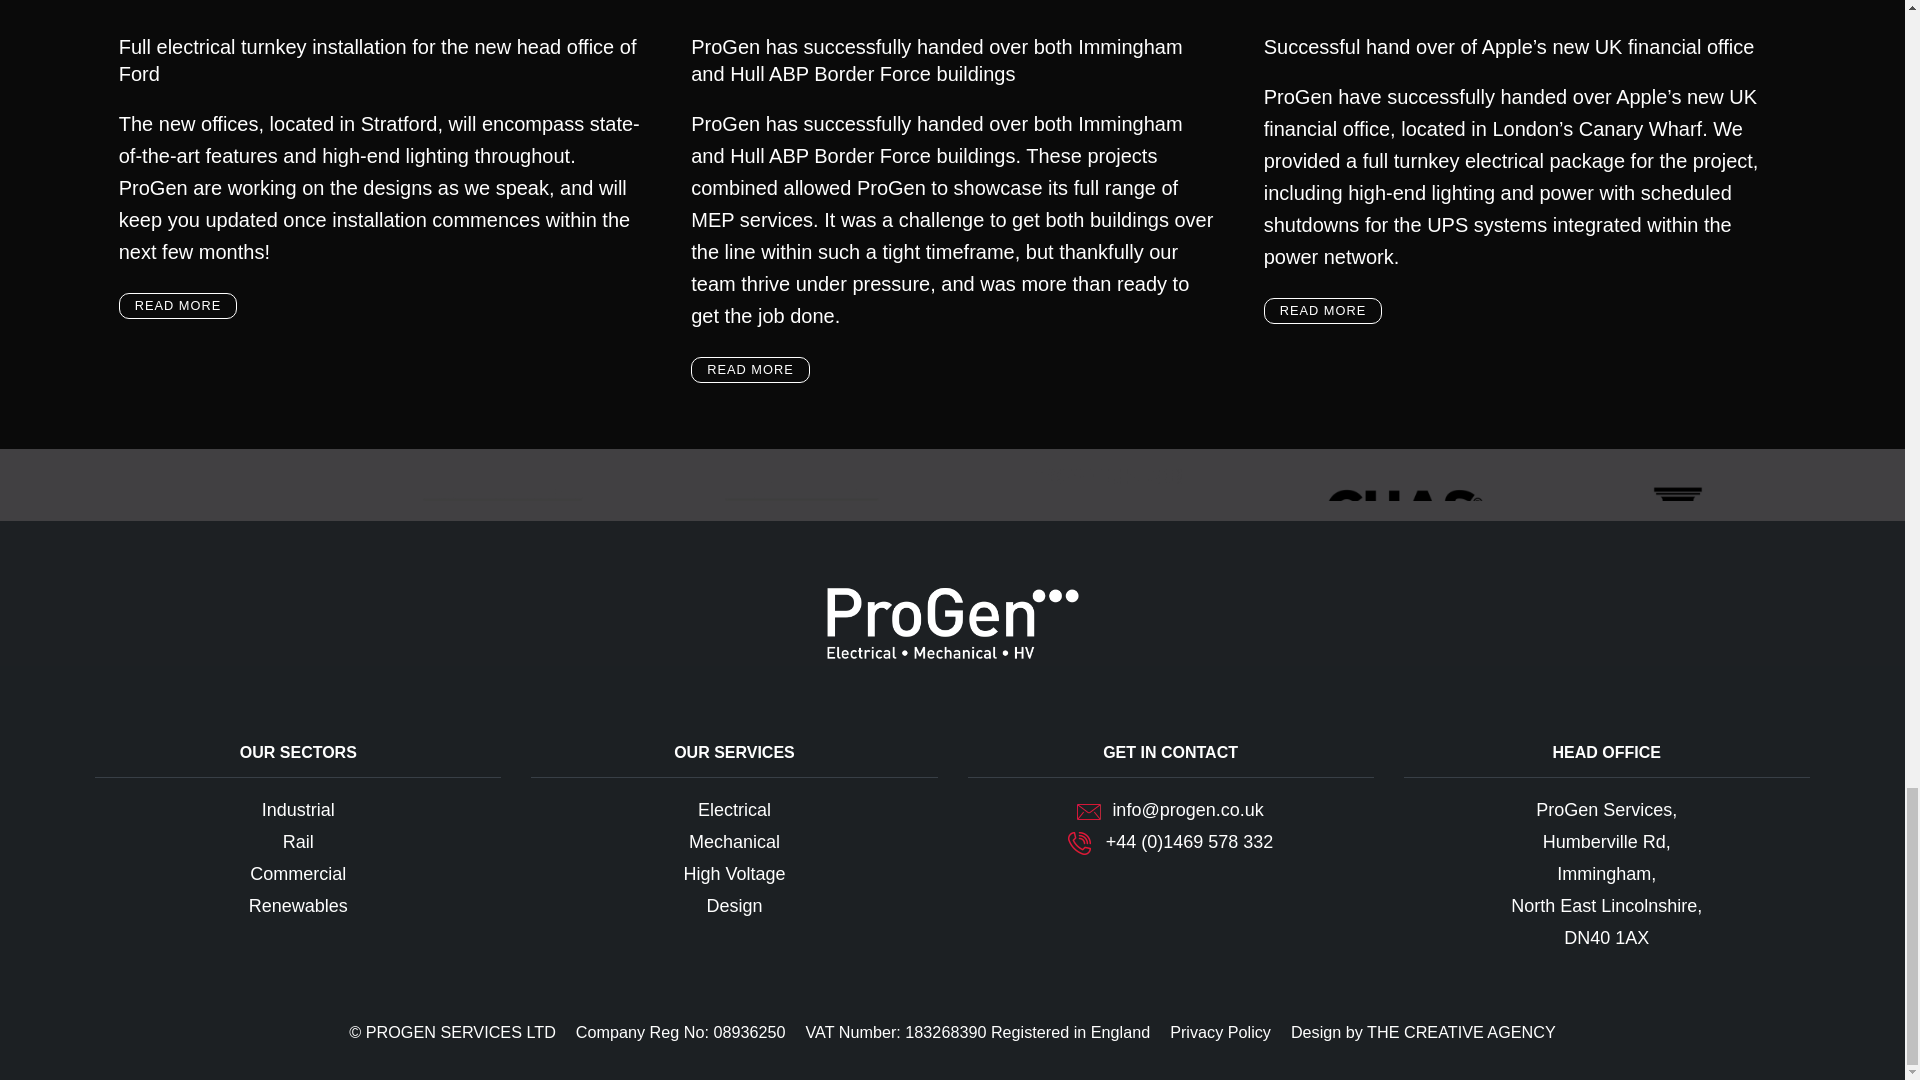 The height and width of the screenshot is (1080, 1920). Describe the element at coordinates (298, 842) in the screenshot. I see `Rail` at that location.